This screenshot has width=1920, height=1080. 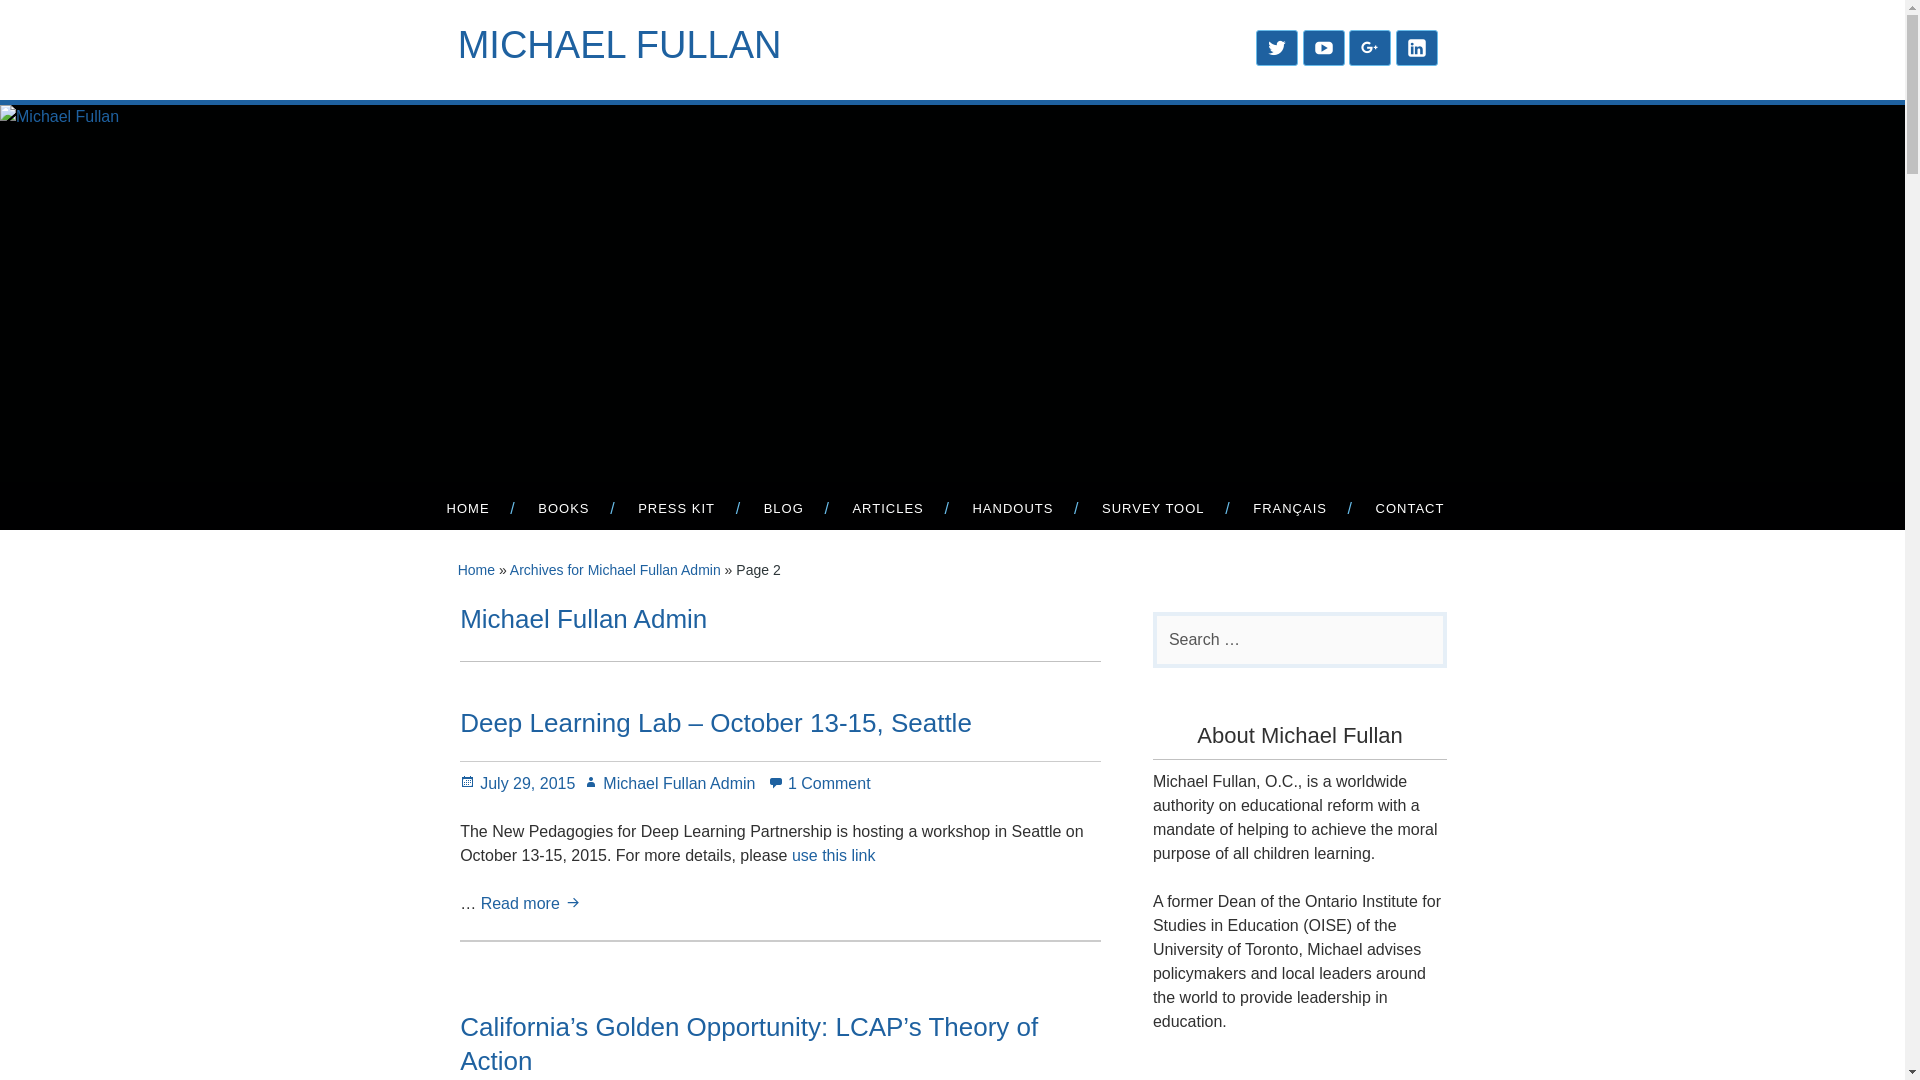 I want to click on Google Plus, so click(x=1370, y=47).